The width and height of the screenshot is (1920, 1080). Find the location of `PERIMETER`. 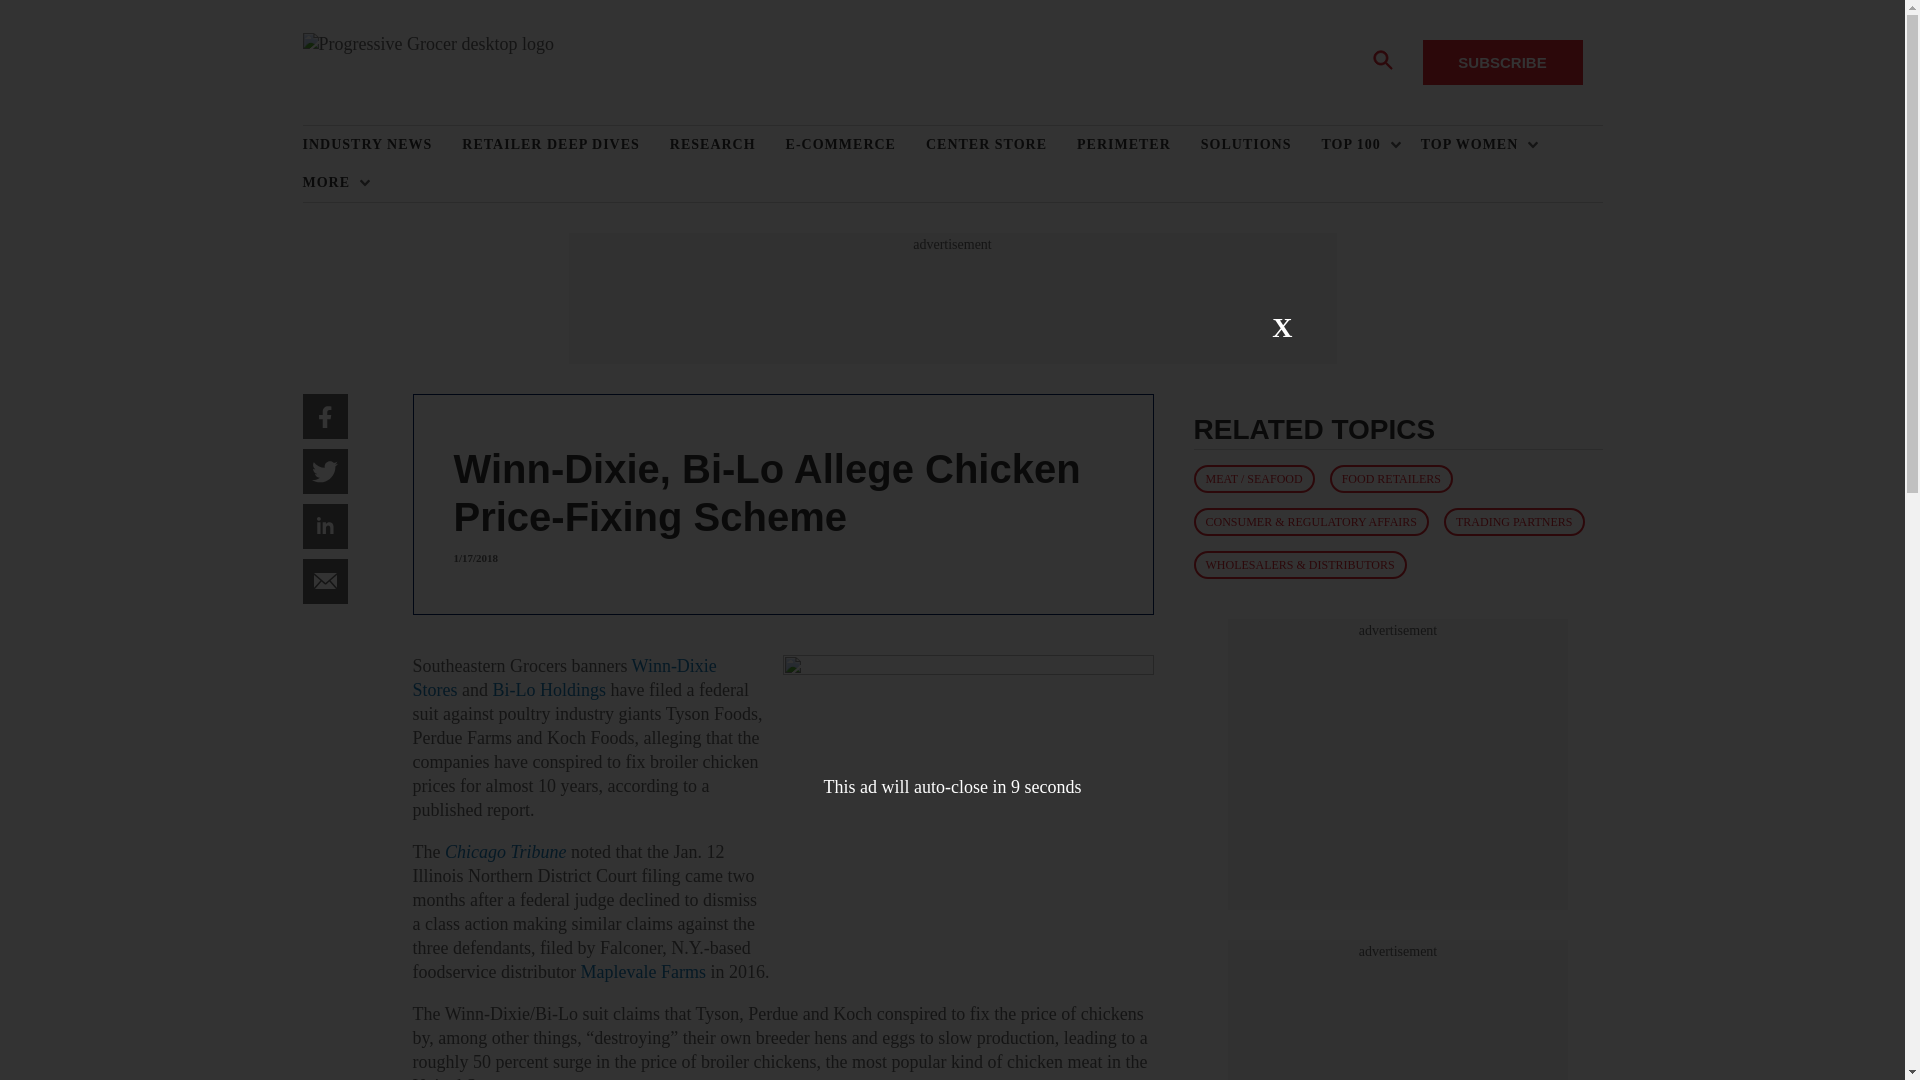

PERIMETER is located at coordinates (1139, 145).